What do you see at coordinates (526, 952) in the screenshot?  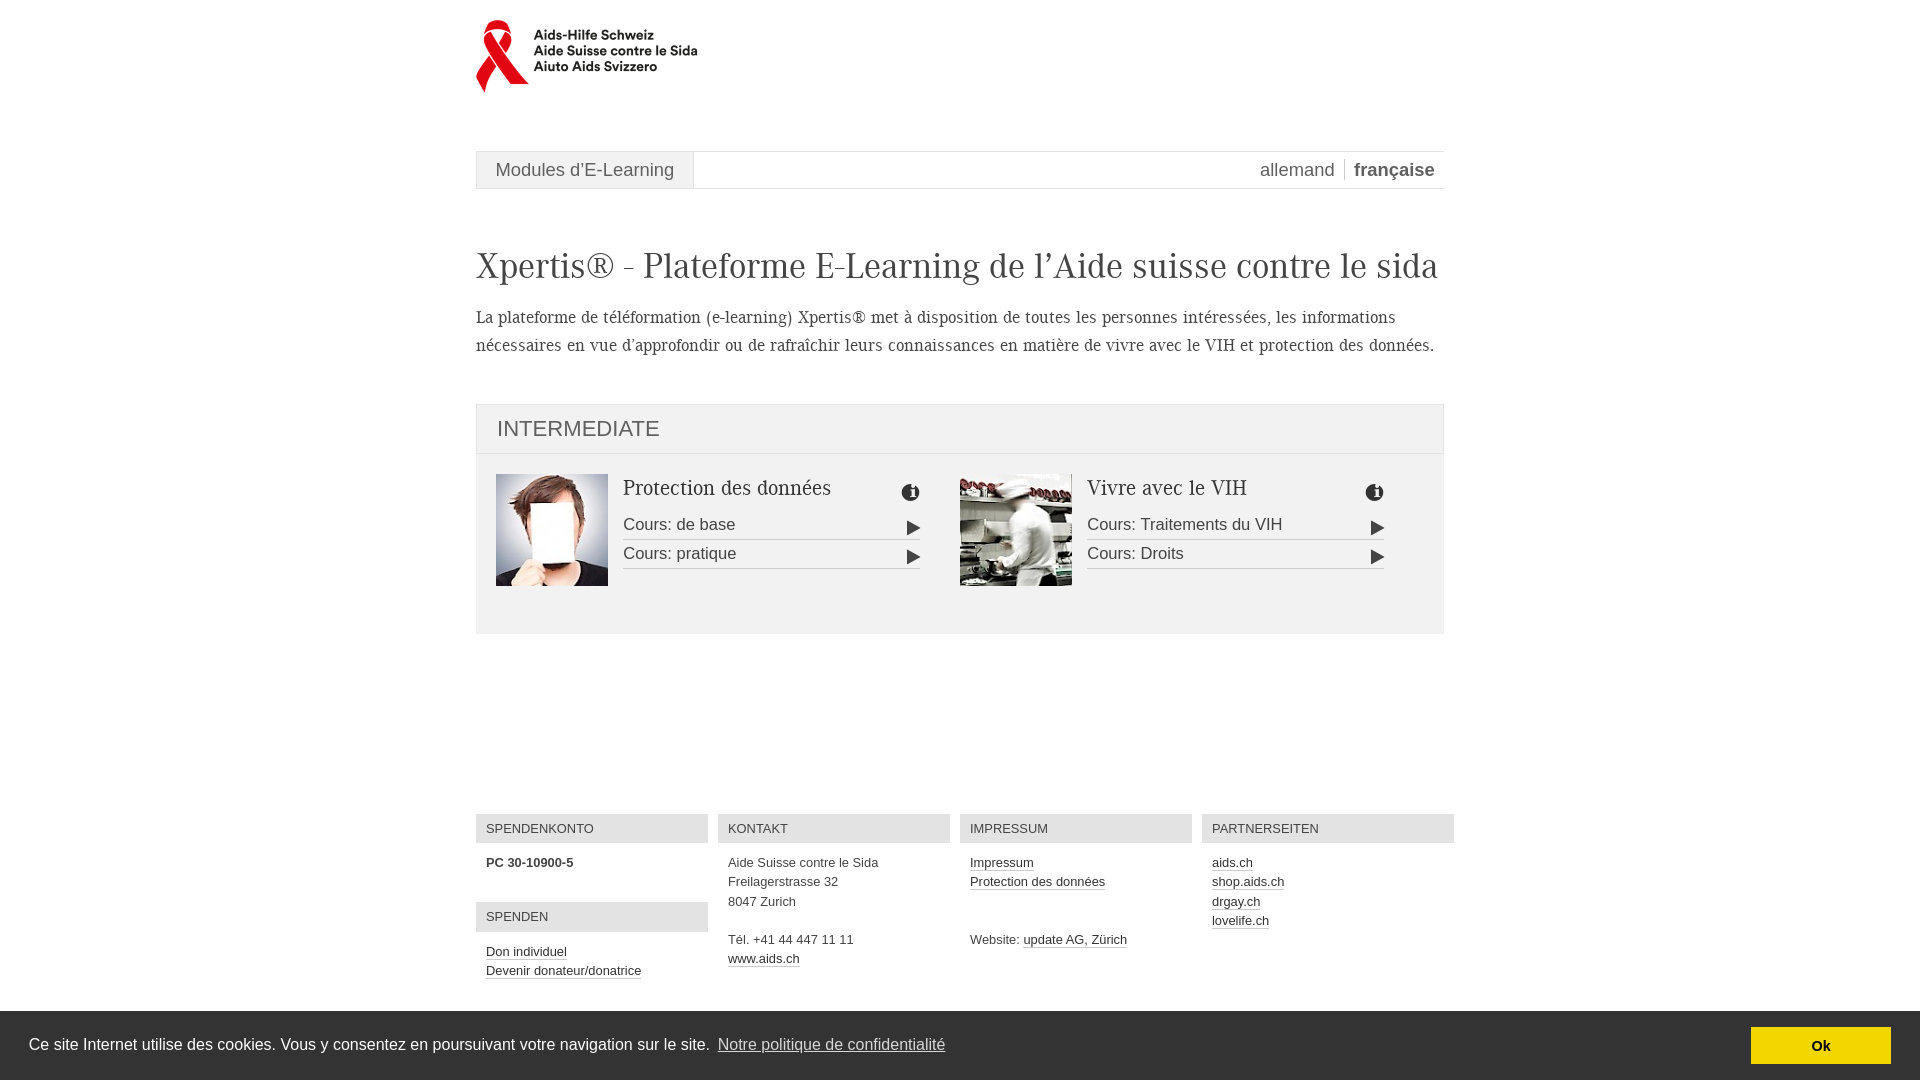 I see `Don individuel` at bounding box center [526, 952].